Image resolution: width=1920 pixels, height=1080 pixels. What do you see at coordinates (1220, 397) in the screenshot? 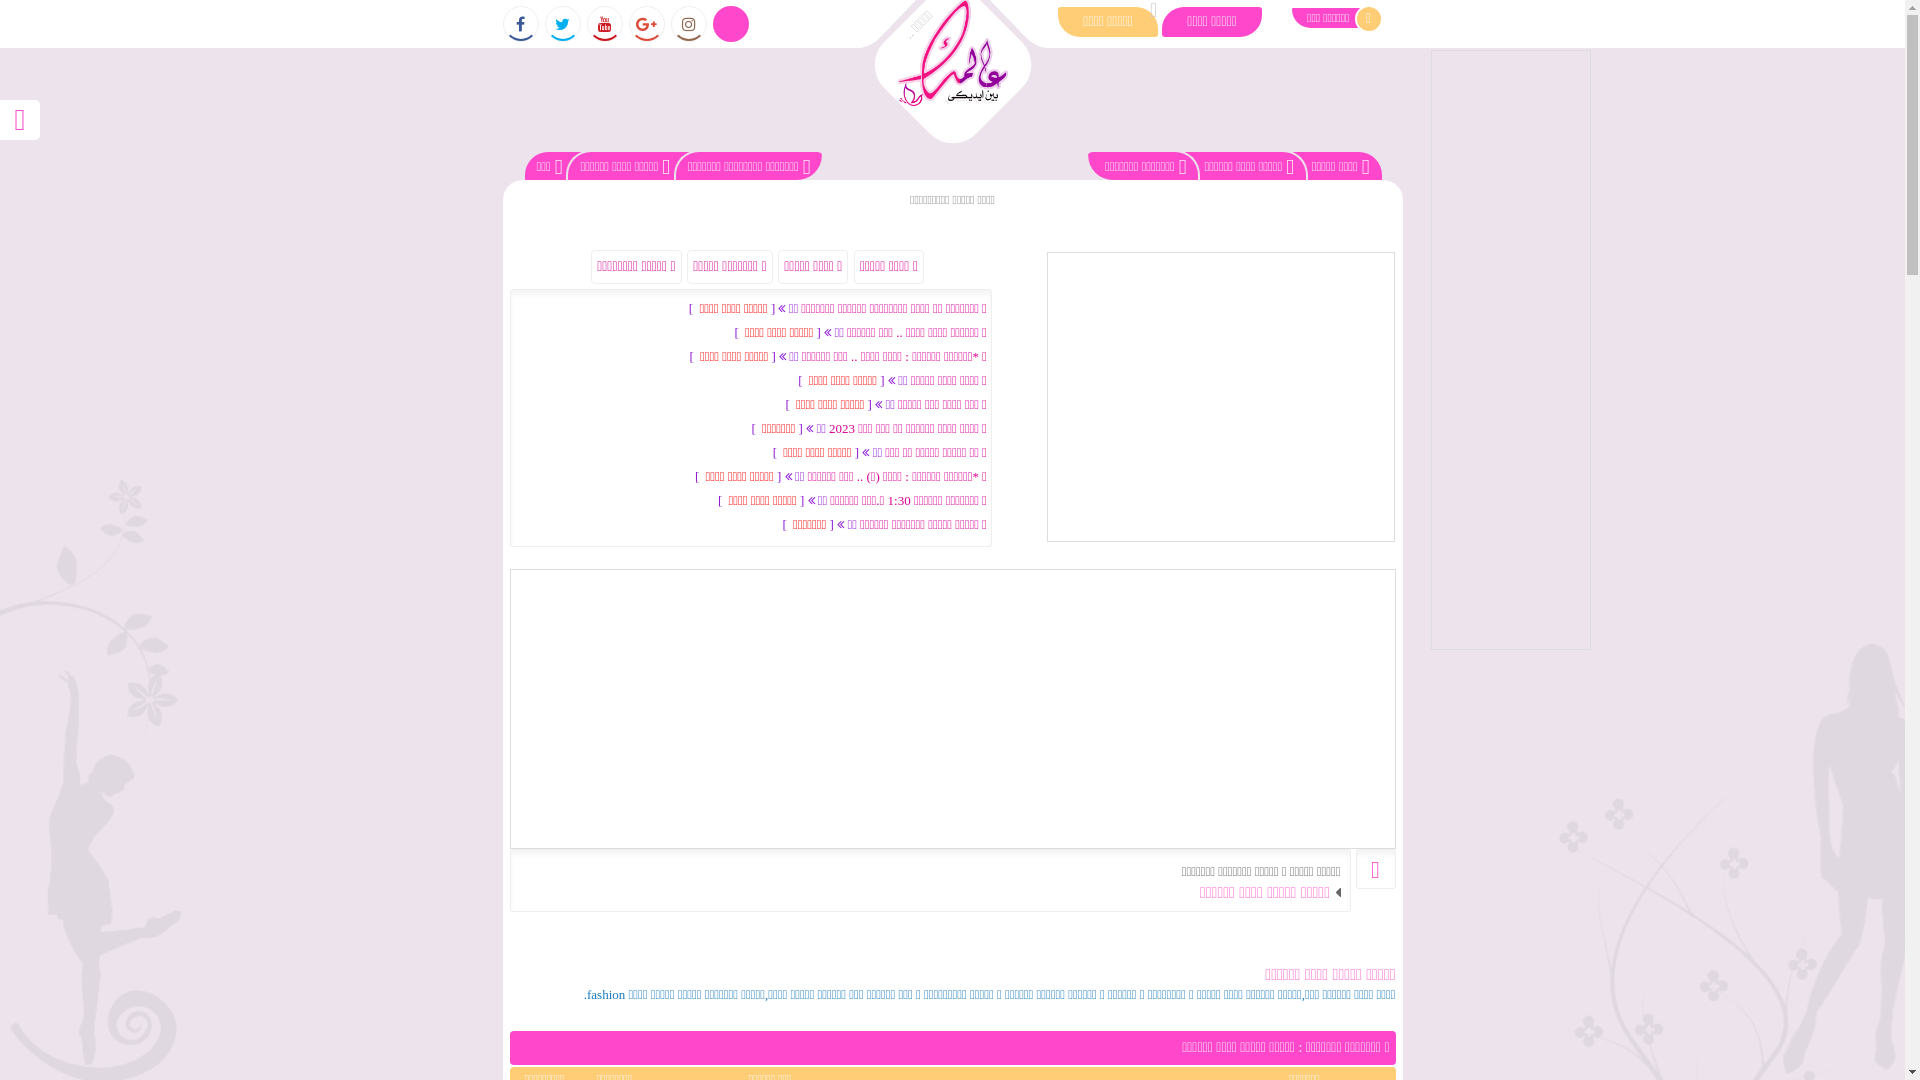
I see `Advertisement` at bounding box center [1220, 397].